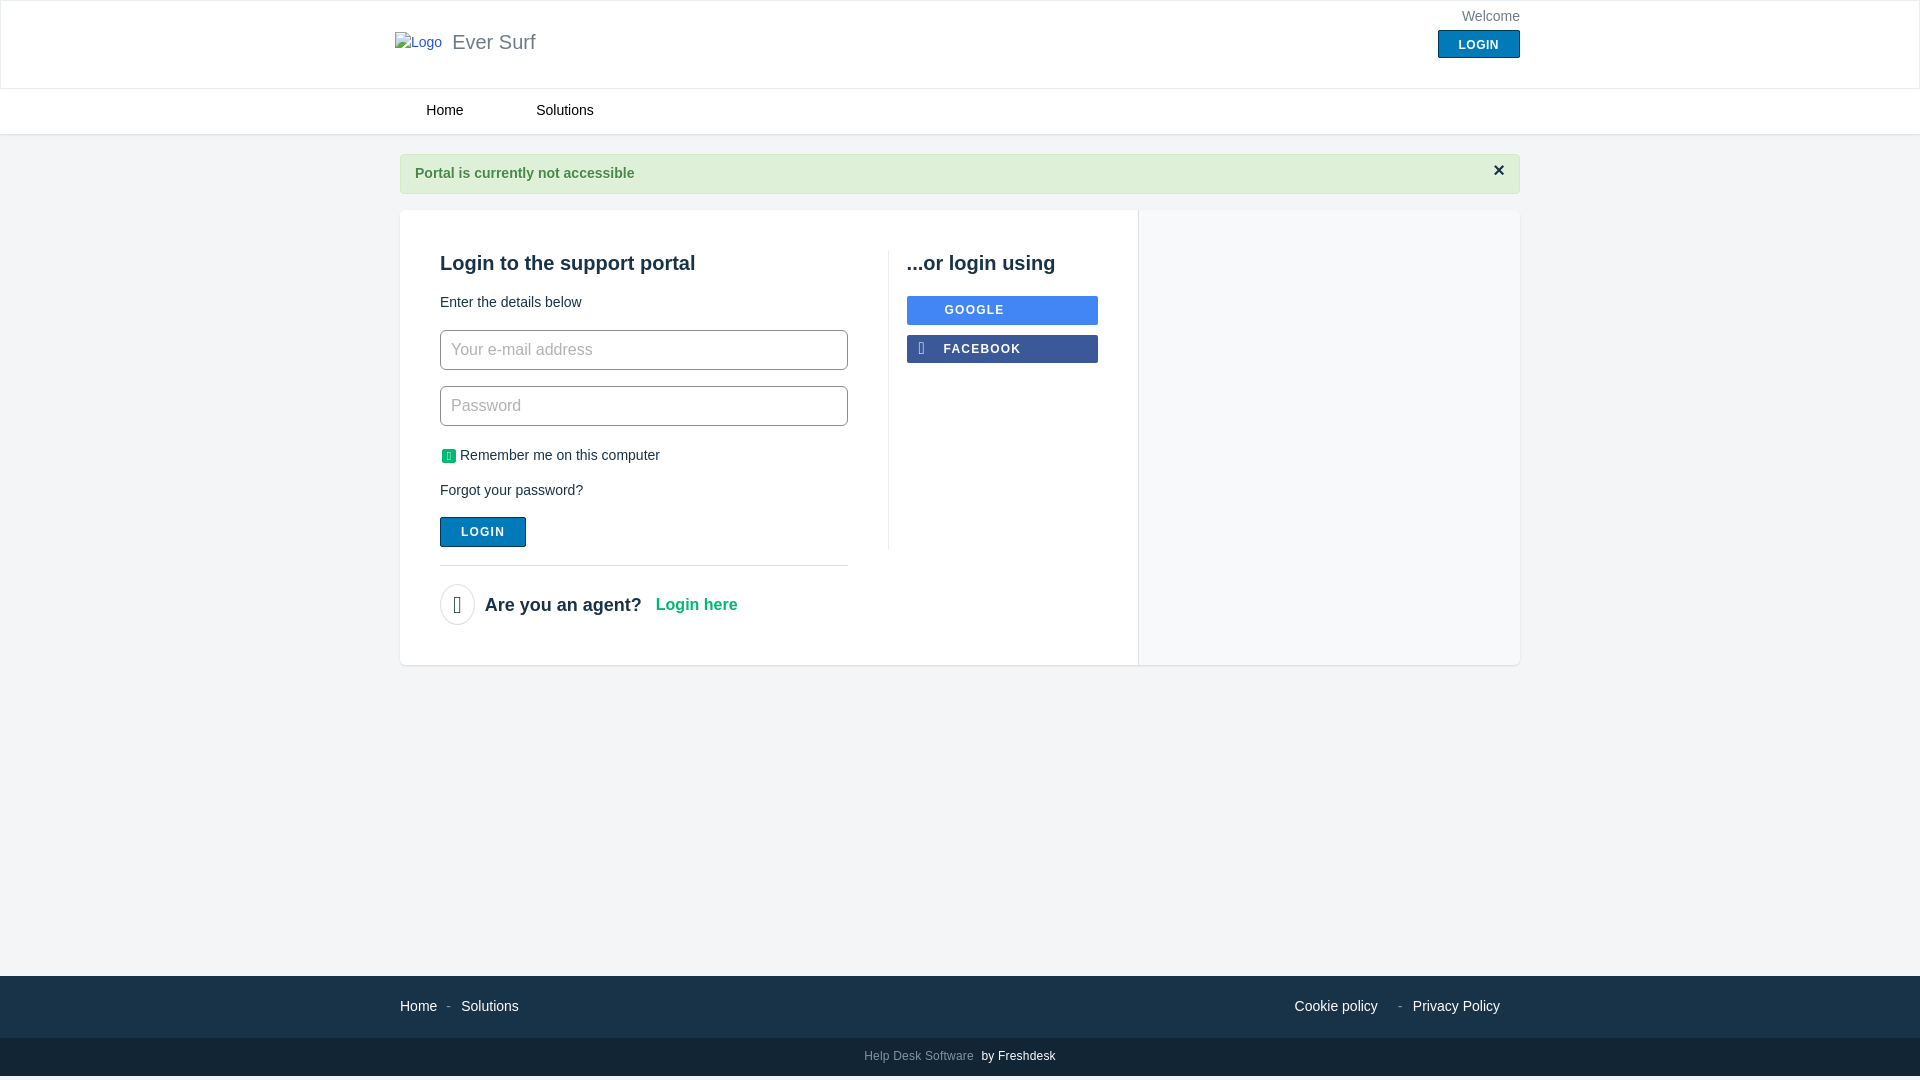 The width and height of the screenshot is (1920, 1080). Describe the element at coordinates (448, 456) in the screenshot. I see `1` at that location.